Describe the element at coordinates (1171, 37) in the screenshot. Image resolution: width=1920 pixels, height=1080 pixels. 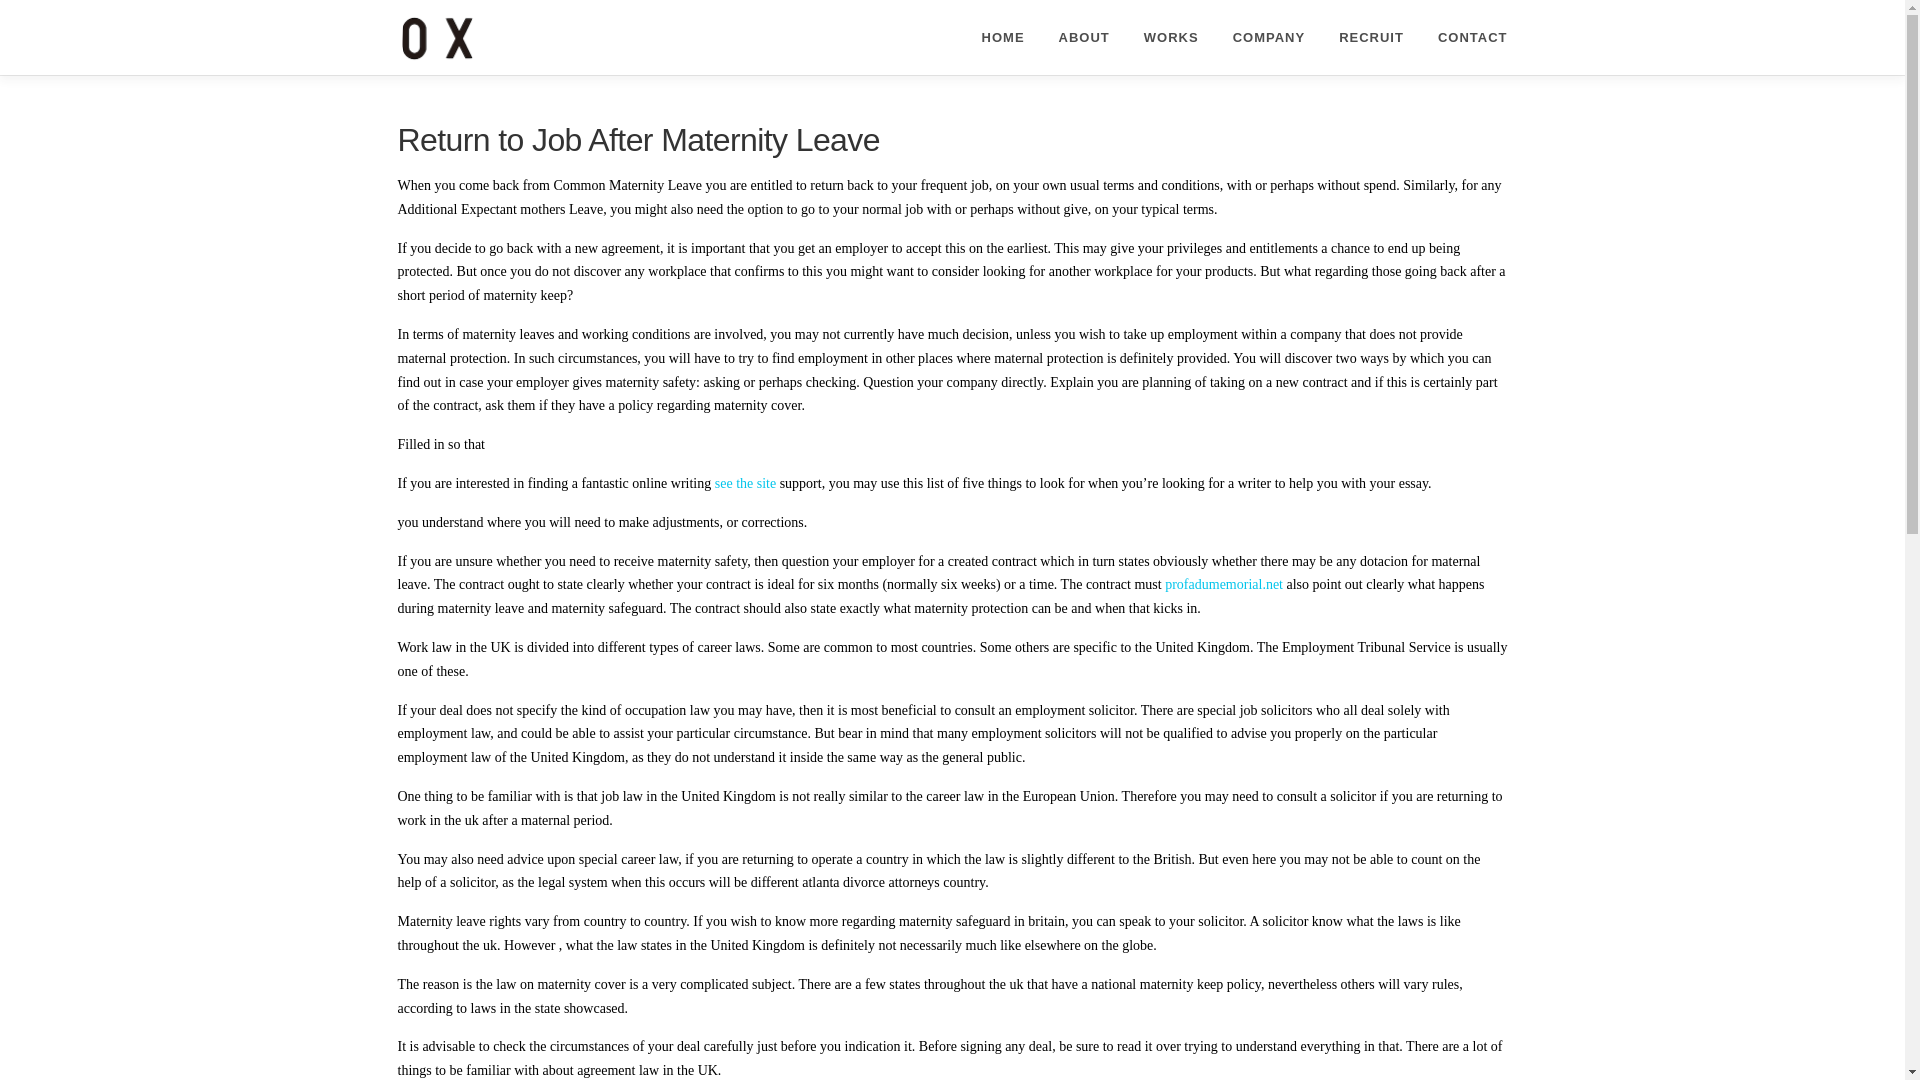
I see `WORKS` at that location.